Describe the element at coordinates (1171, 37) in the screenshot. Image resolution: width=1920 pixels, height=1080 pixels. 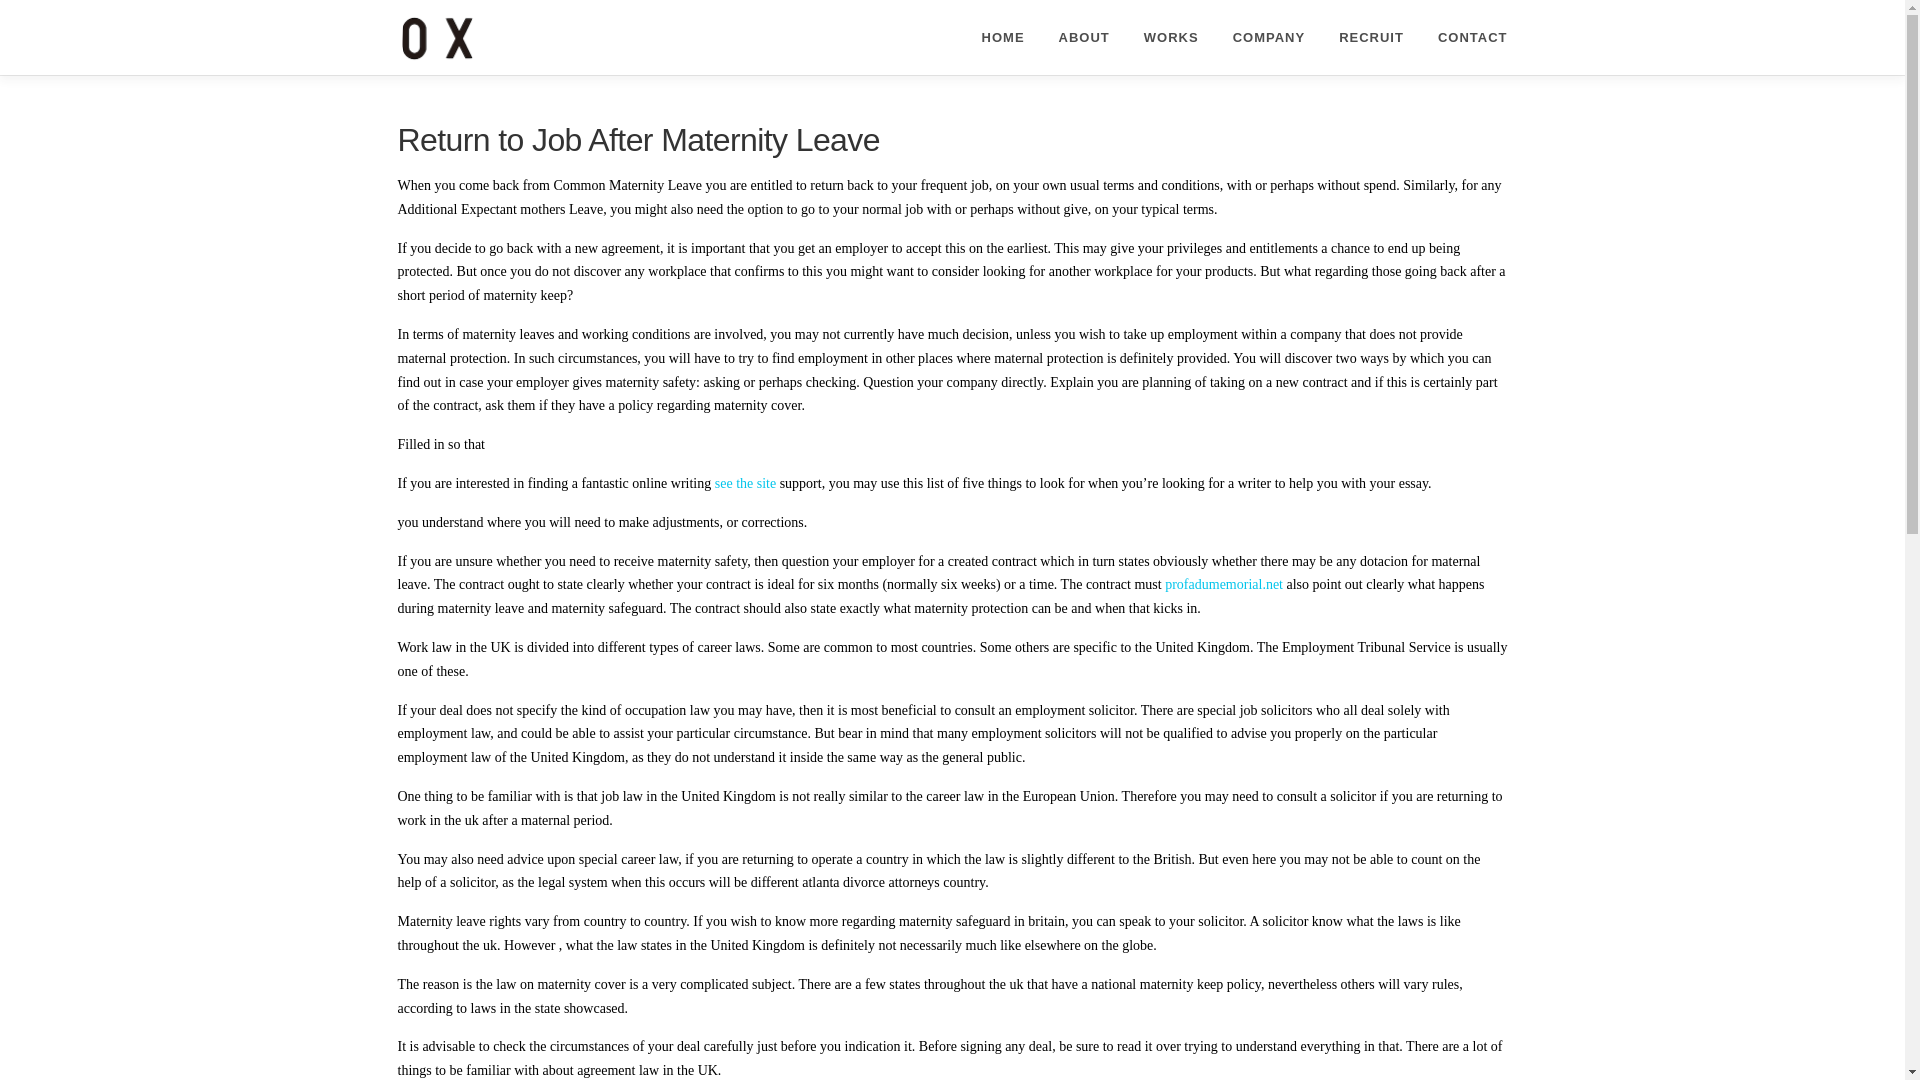
I see `WORKS` at that location.